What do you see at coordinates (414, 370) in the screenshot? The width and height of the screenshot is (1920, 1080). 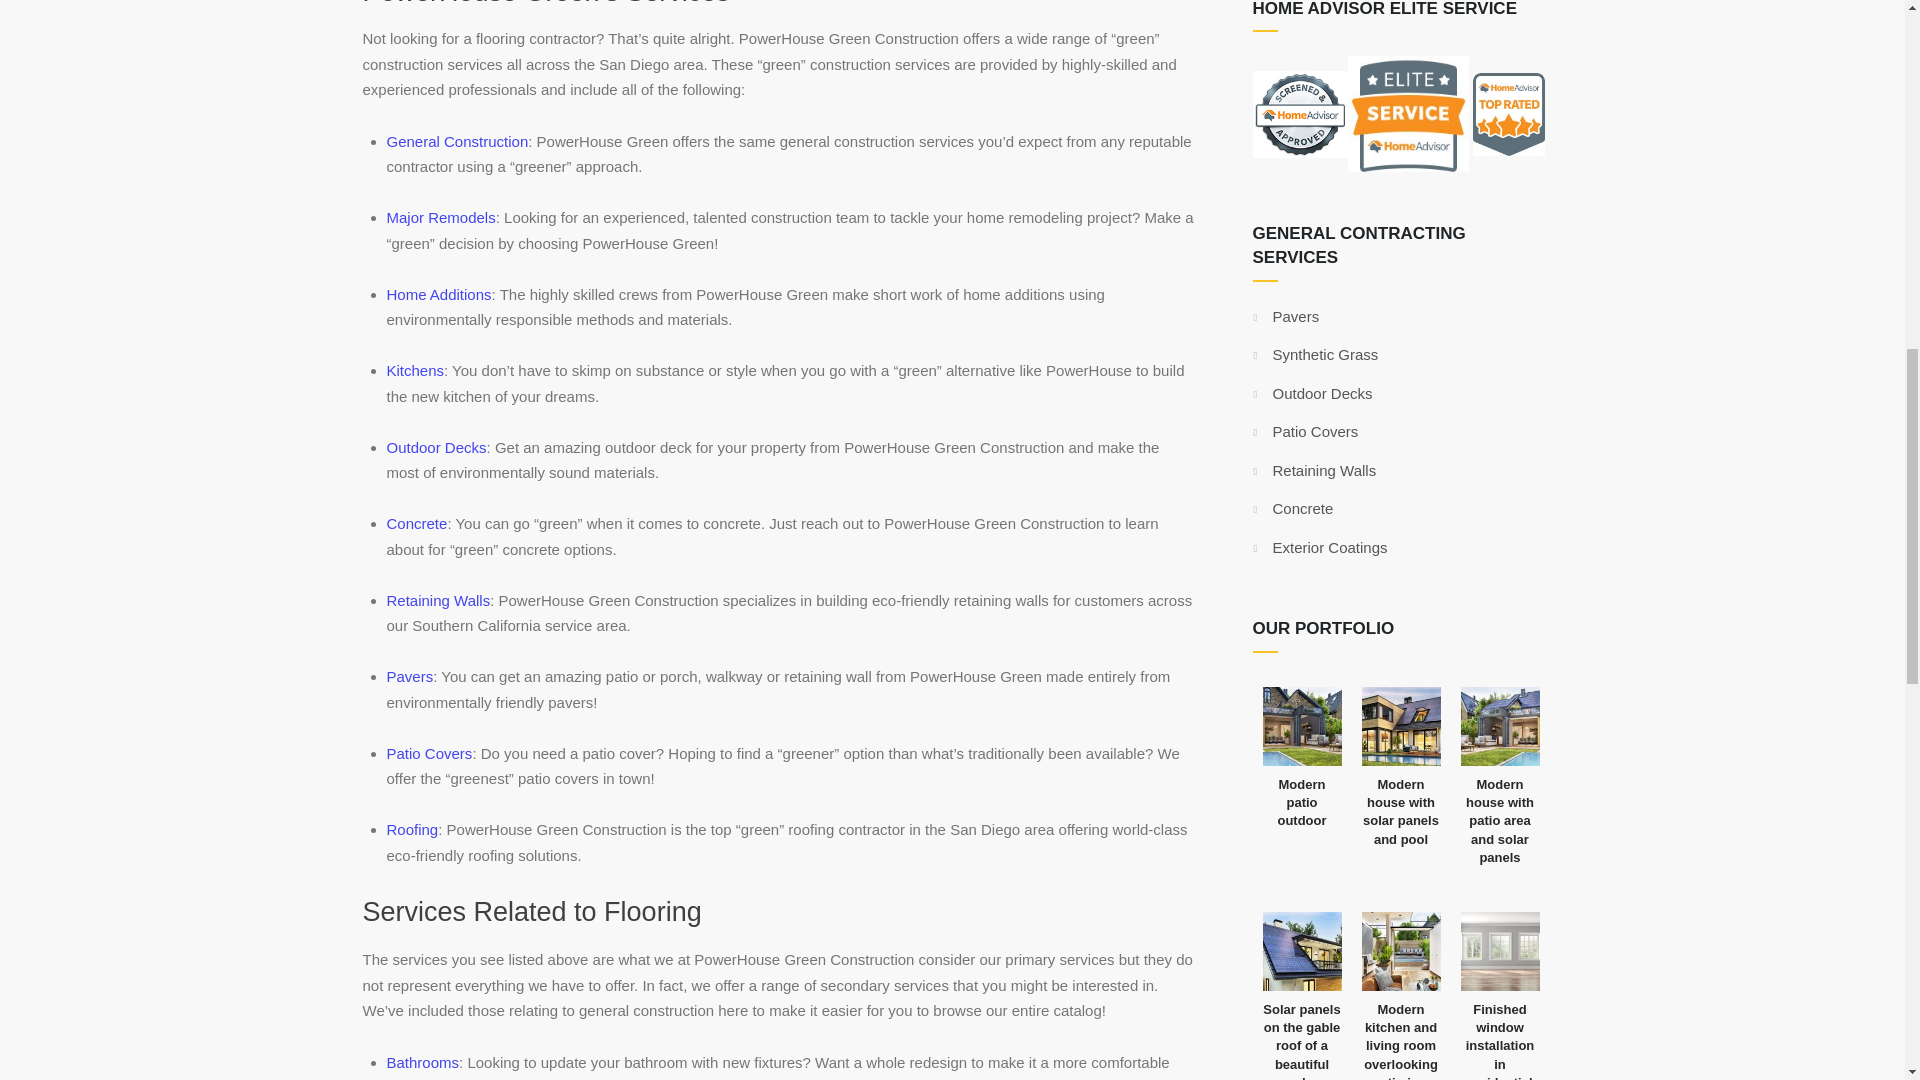 I see `Kitchens` at bounding box center [414, 370].